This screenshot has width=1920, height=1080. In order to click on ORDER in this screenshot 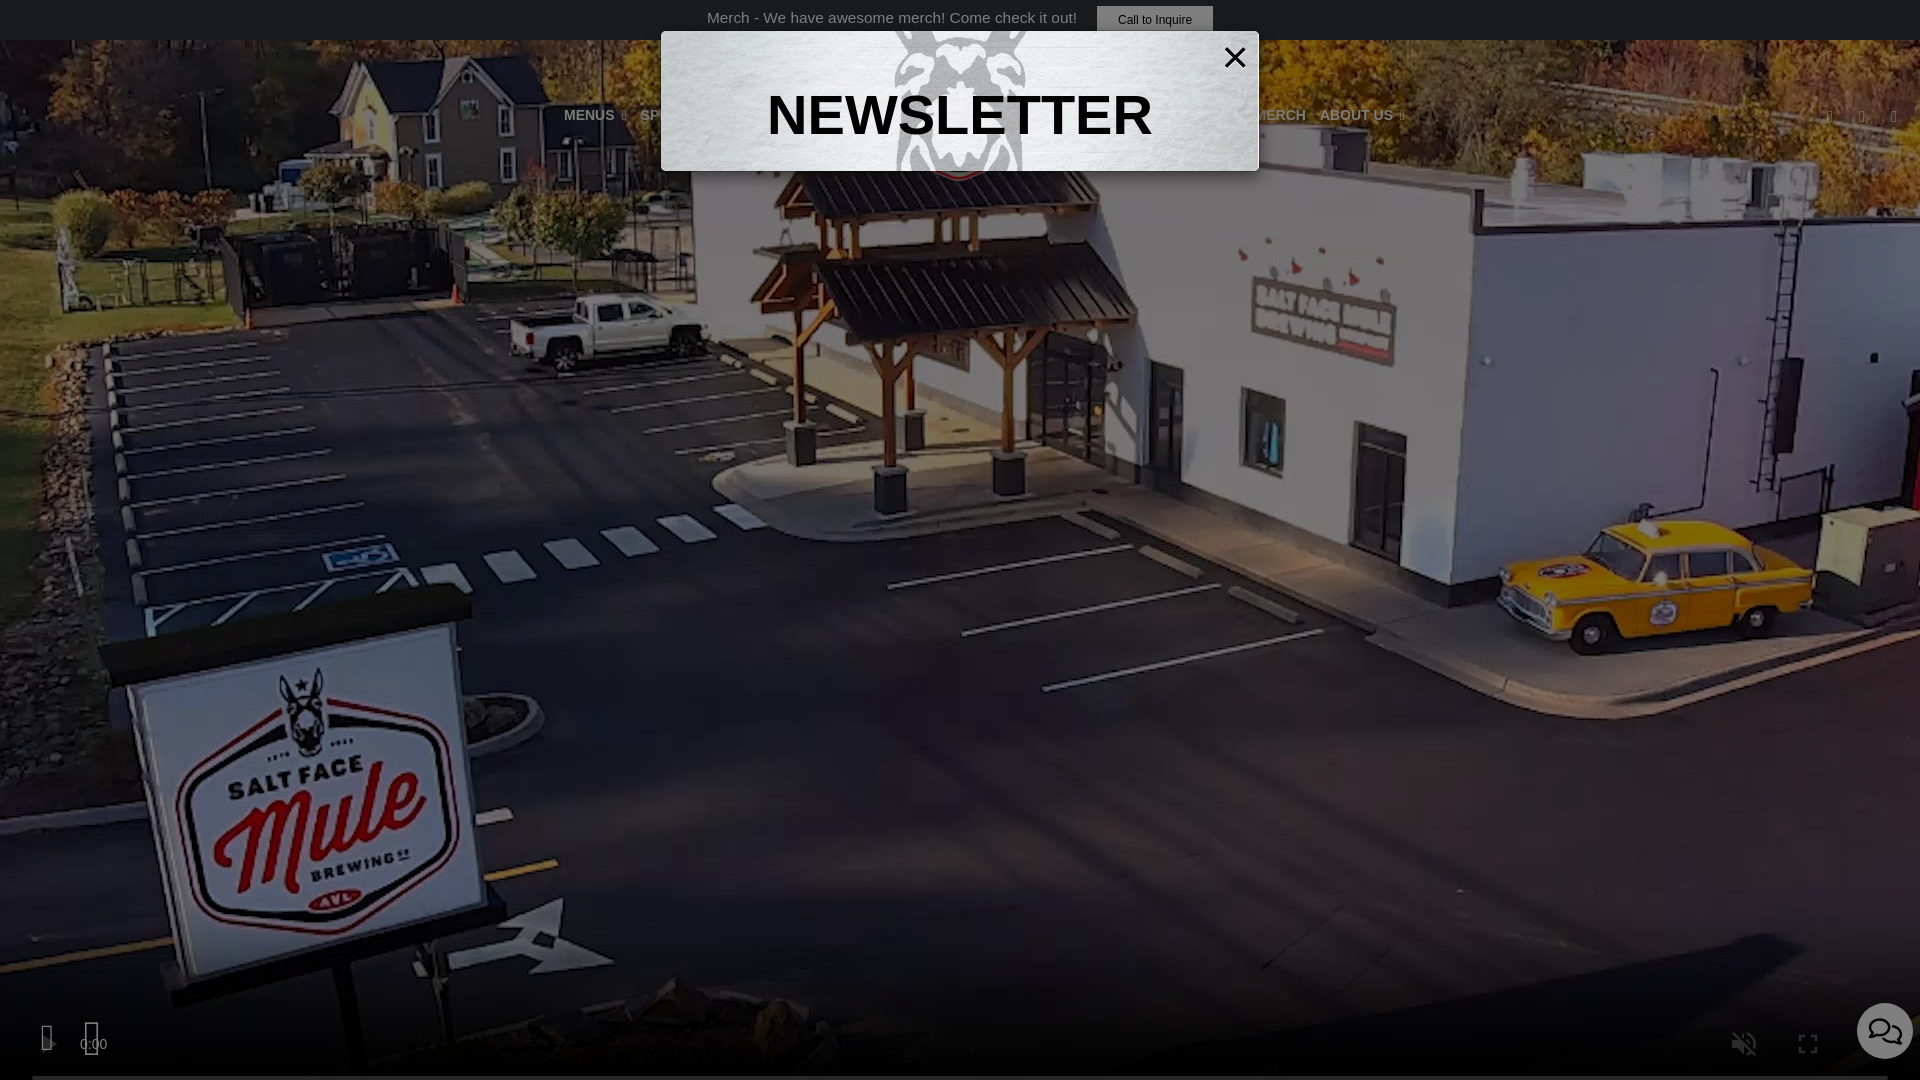, I will do `click(750, 114)`.